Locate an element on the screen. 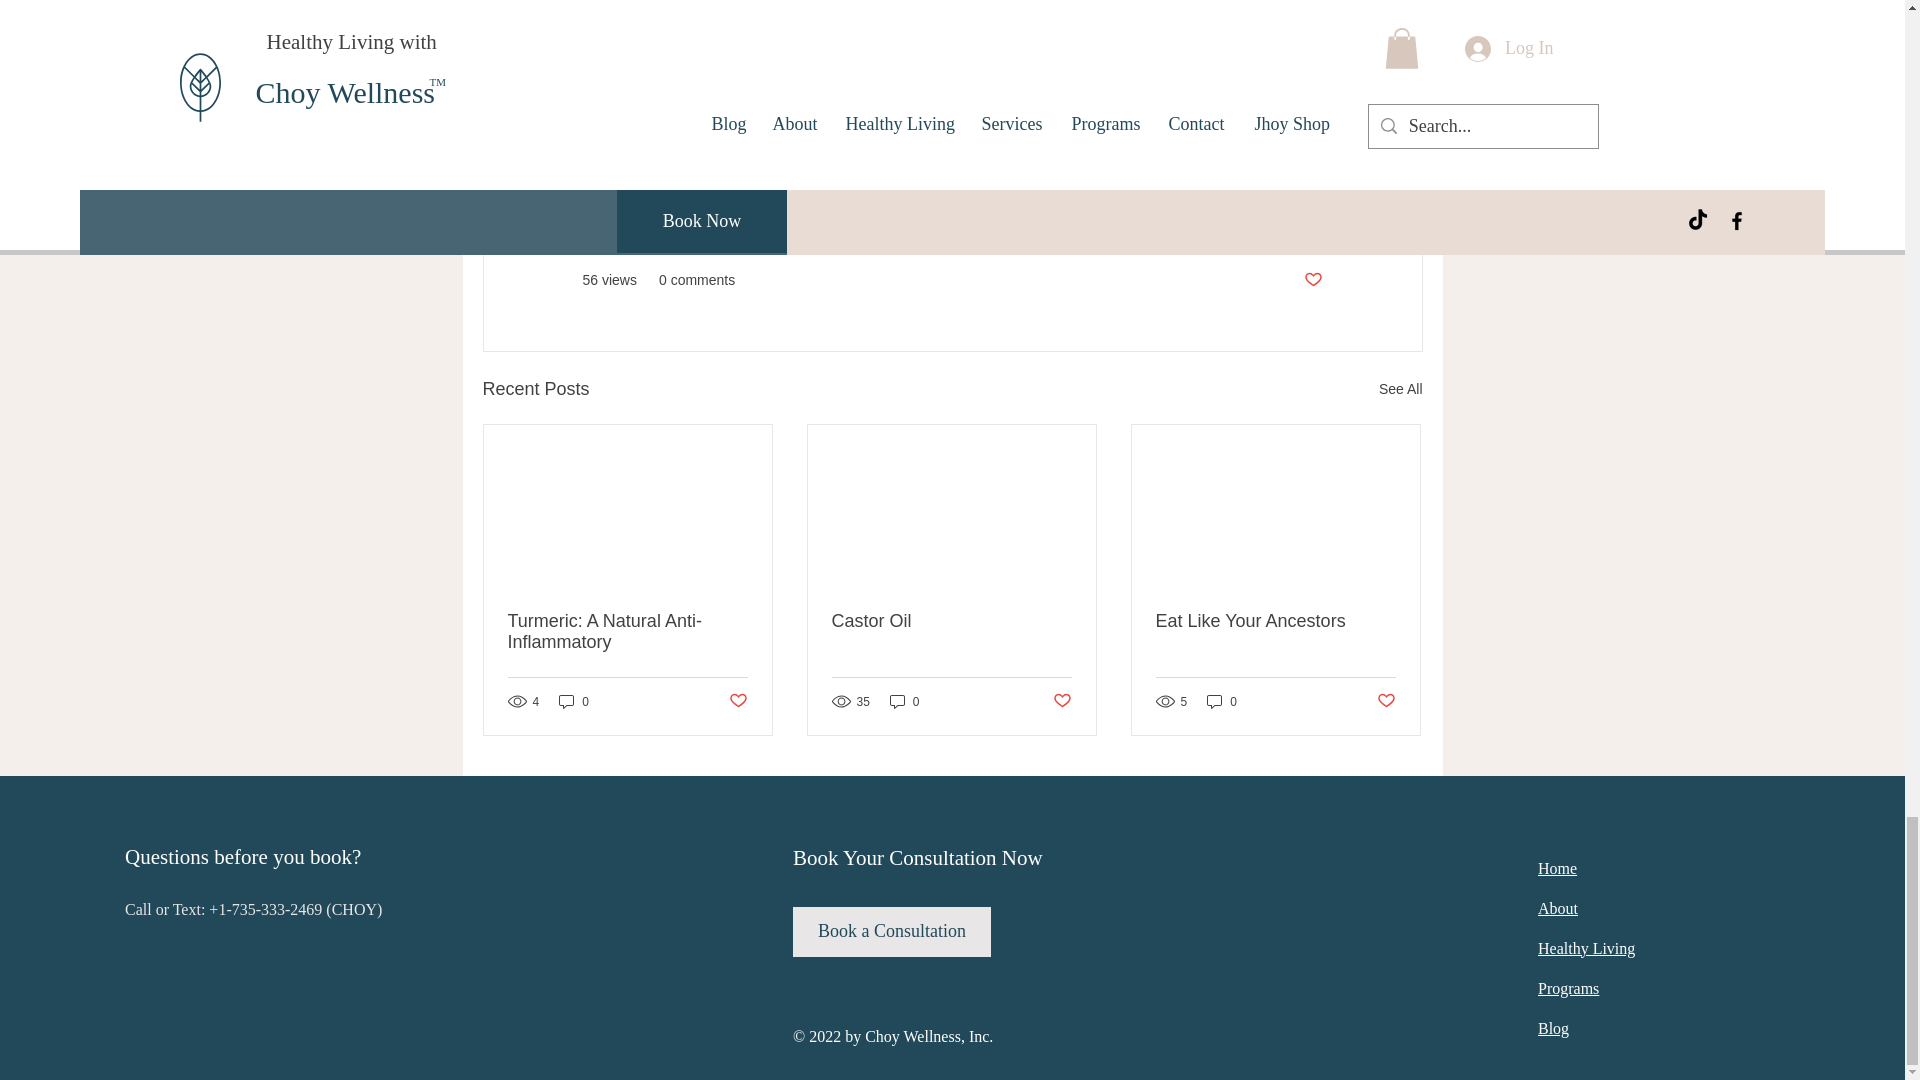 Image resolution: width=1920 pixels, height=1080 pixels. Healthy Eating is located at coordinates (640, 106).